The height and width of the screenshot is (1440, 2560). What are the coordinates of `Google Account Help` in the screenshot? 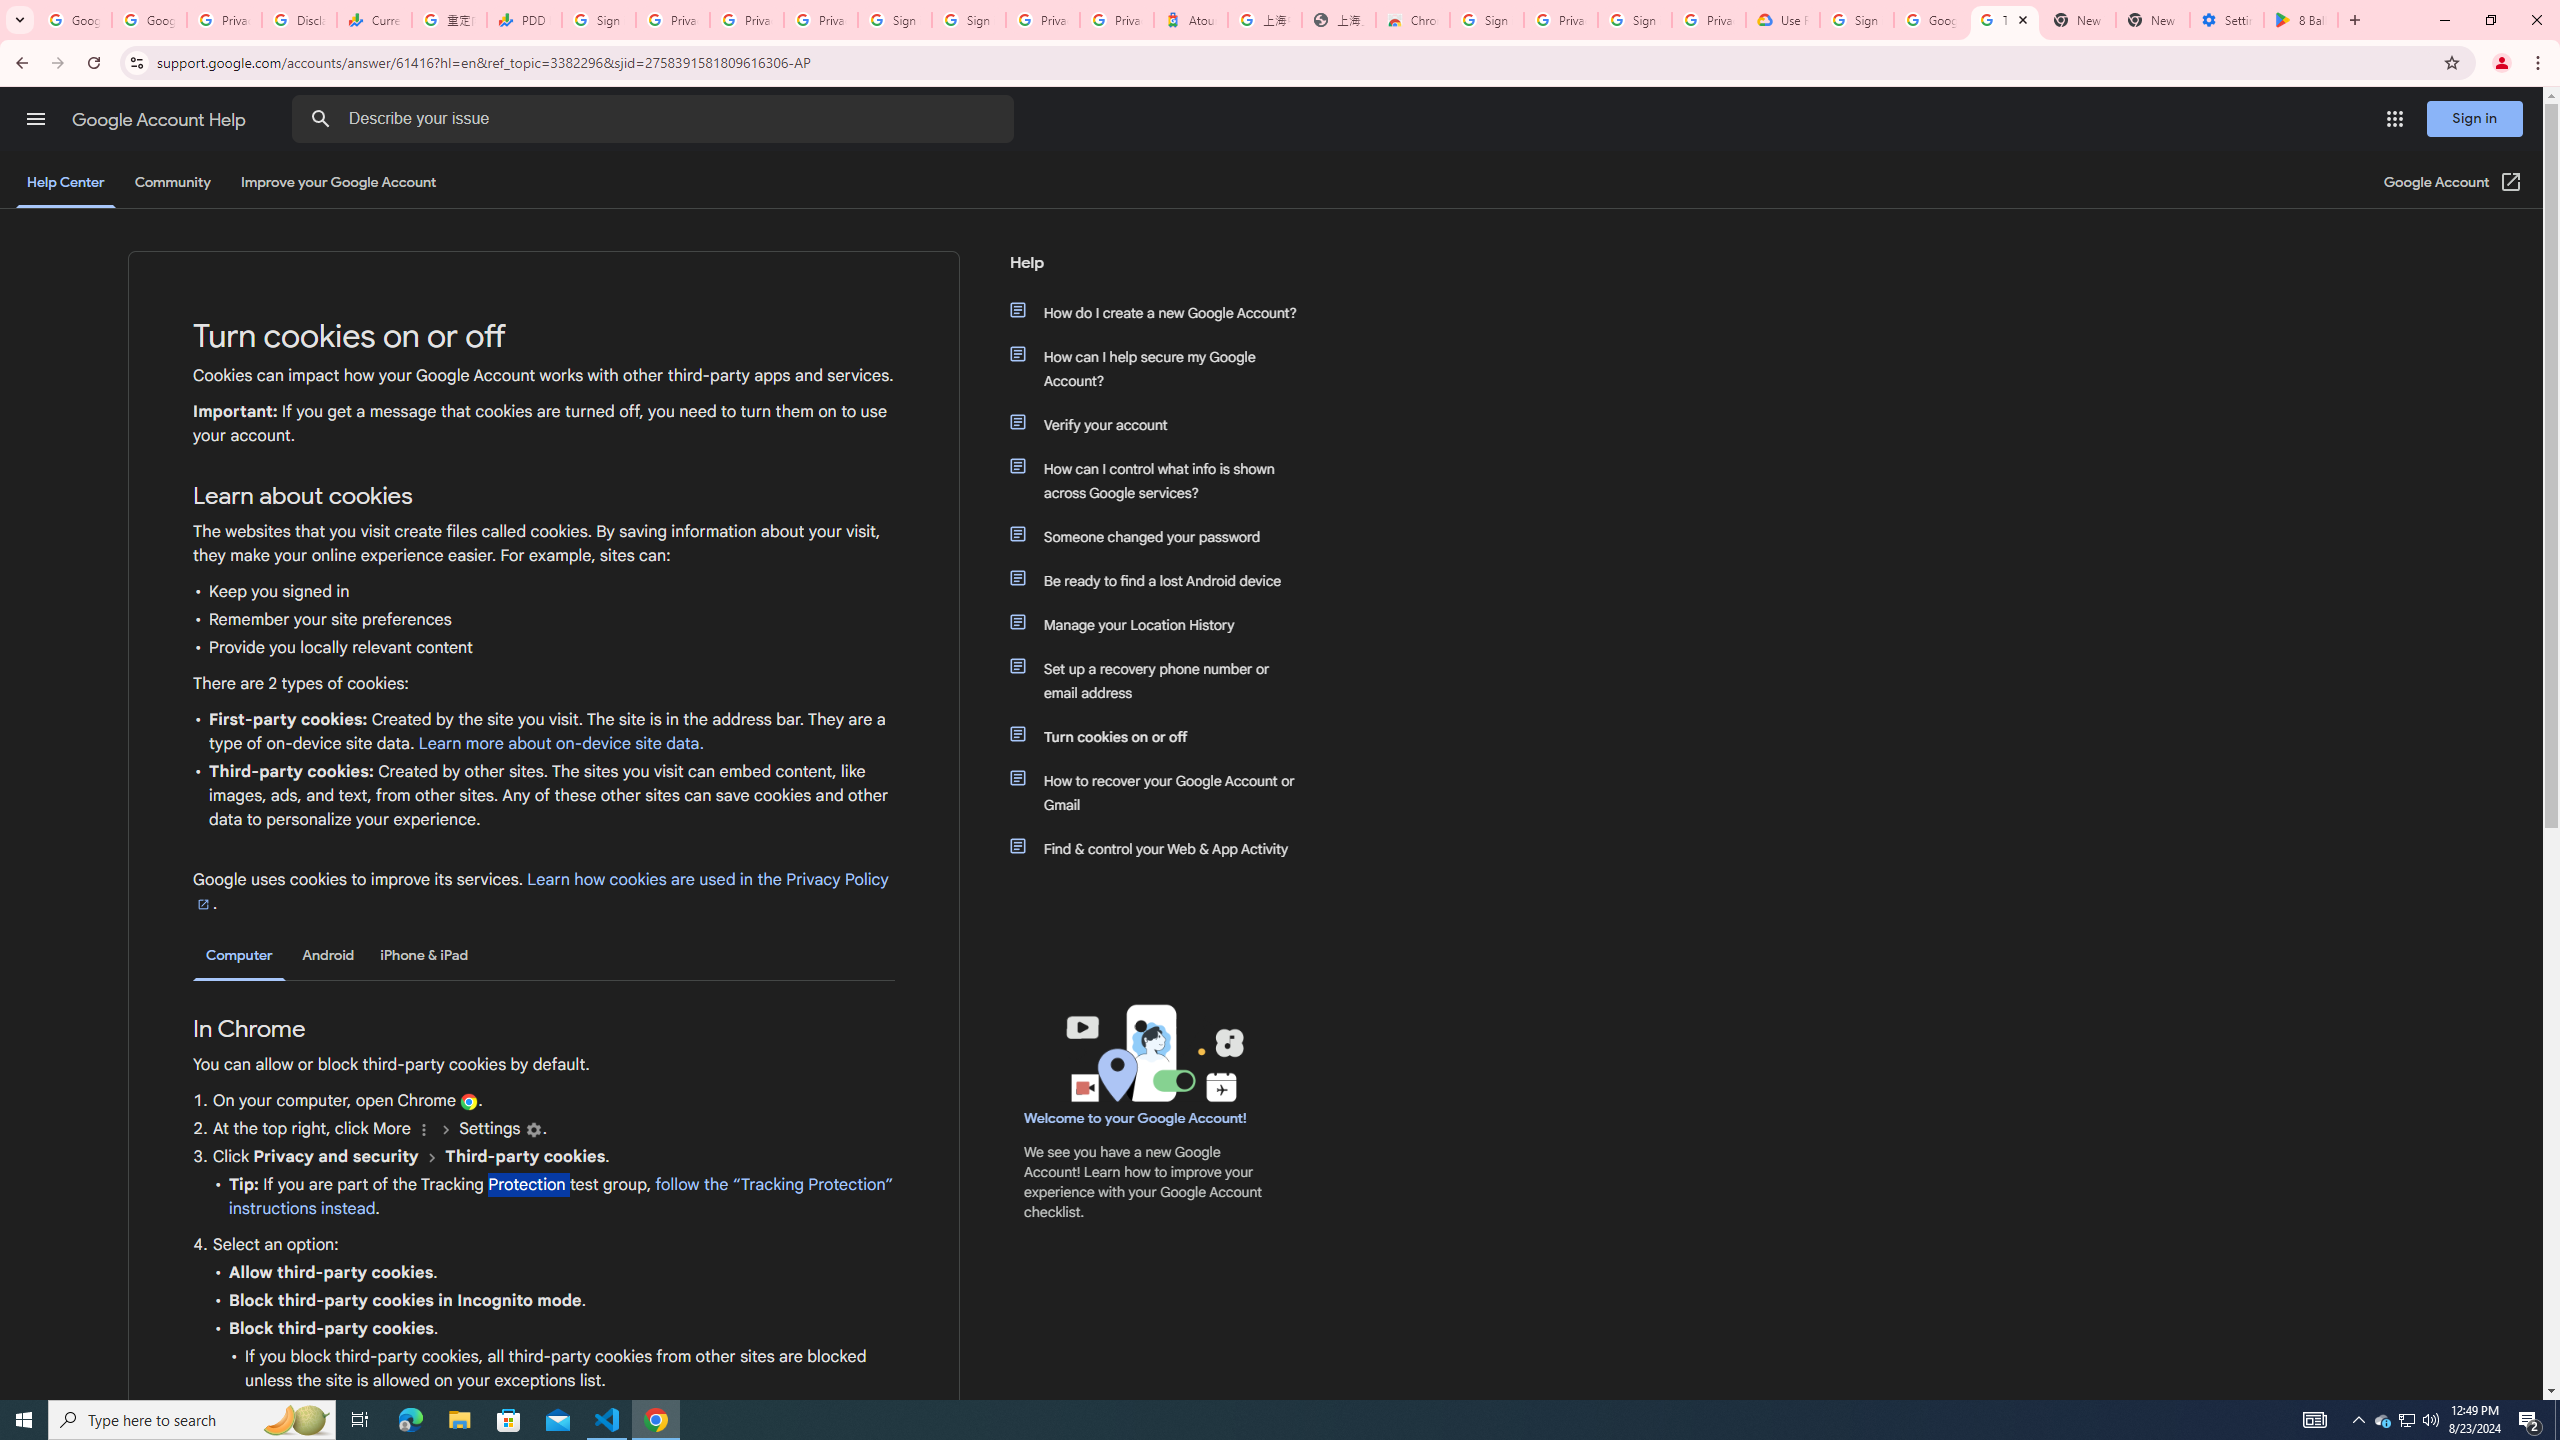 It's located at (1930, 20).